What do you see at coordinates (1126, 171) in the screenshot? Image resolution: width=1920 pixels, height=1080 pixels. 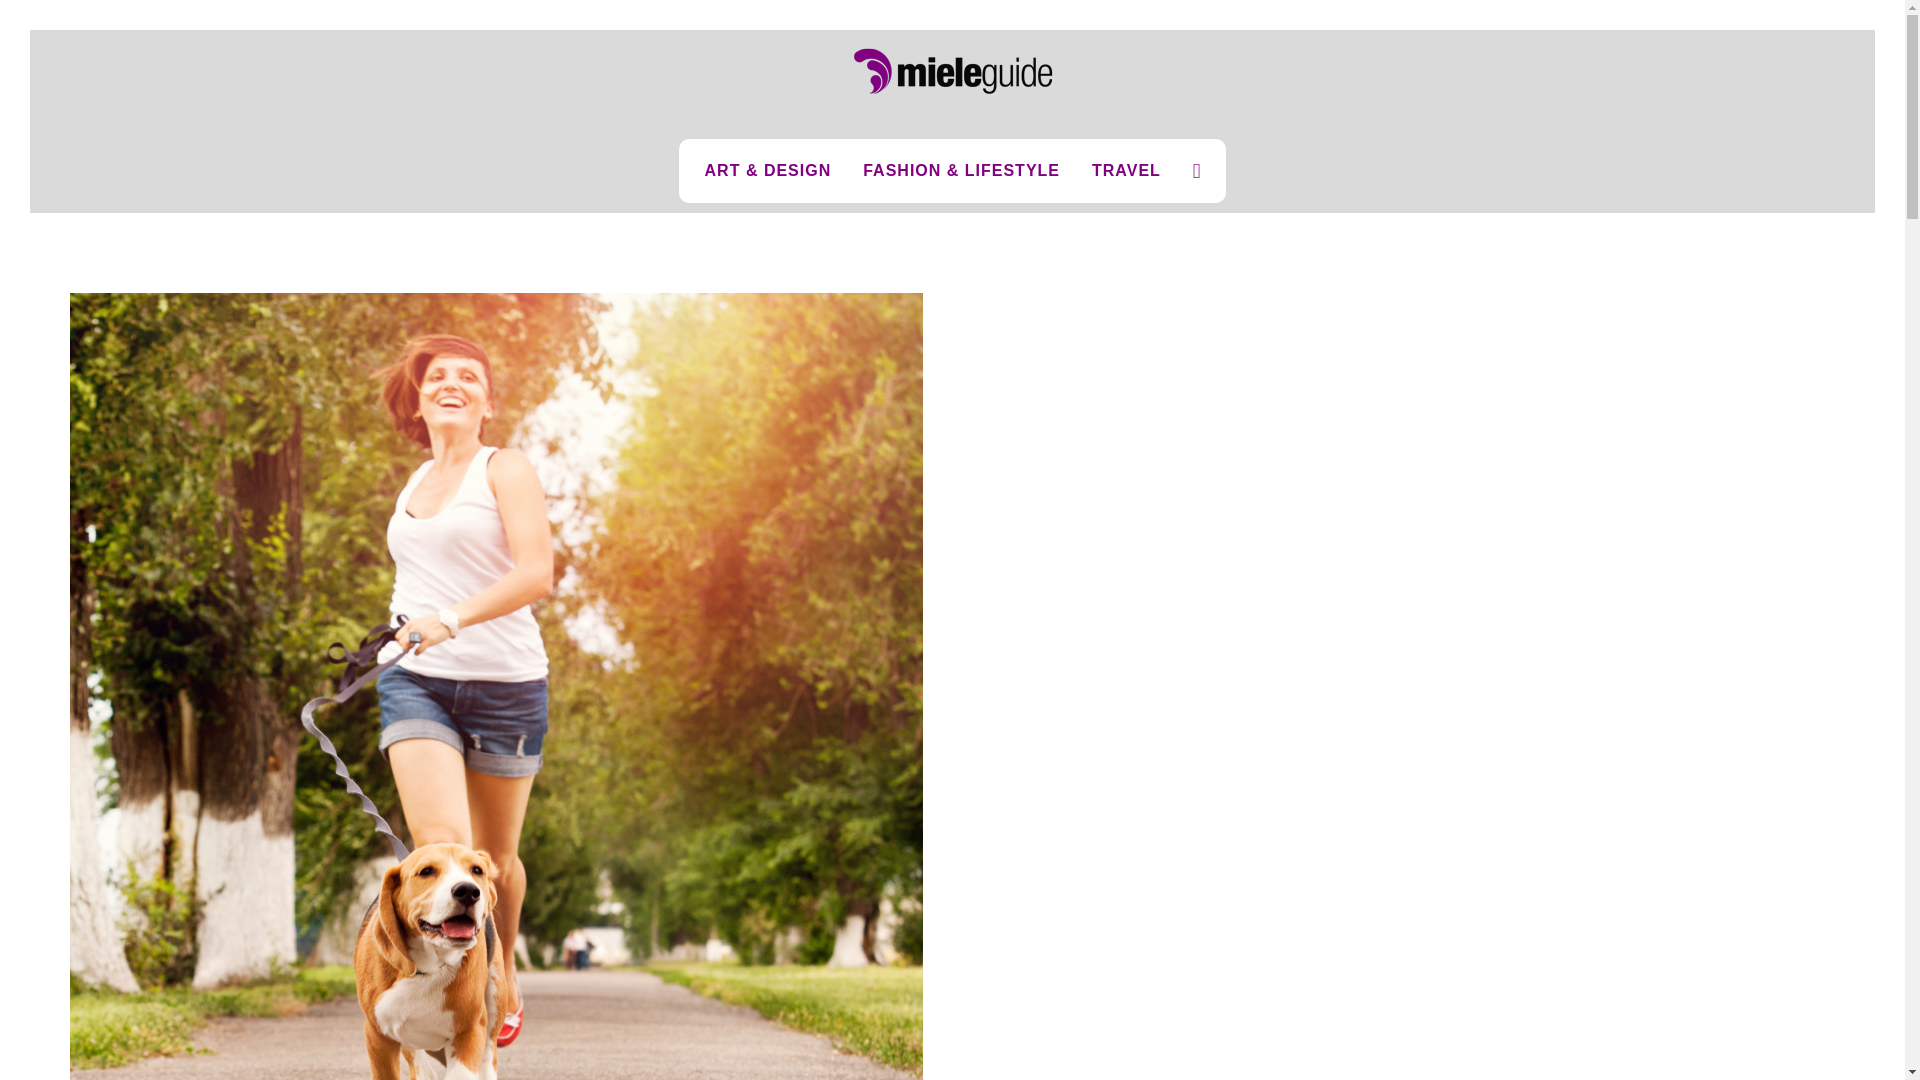 I see `TRAVEL` at bounding box center [1126, 171].